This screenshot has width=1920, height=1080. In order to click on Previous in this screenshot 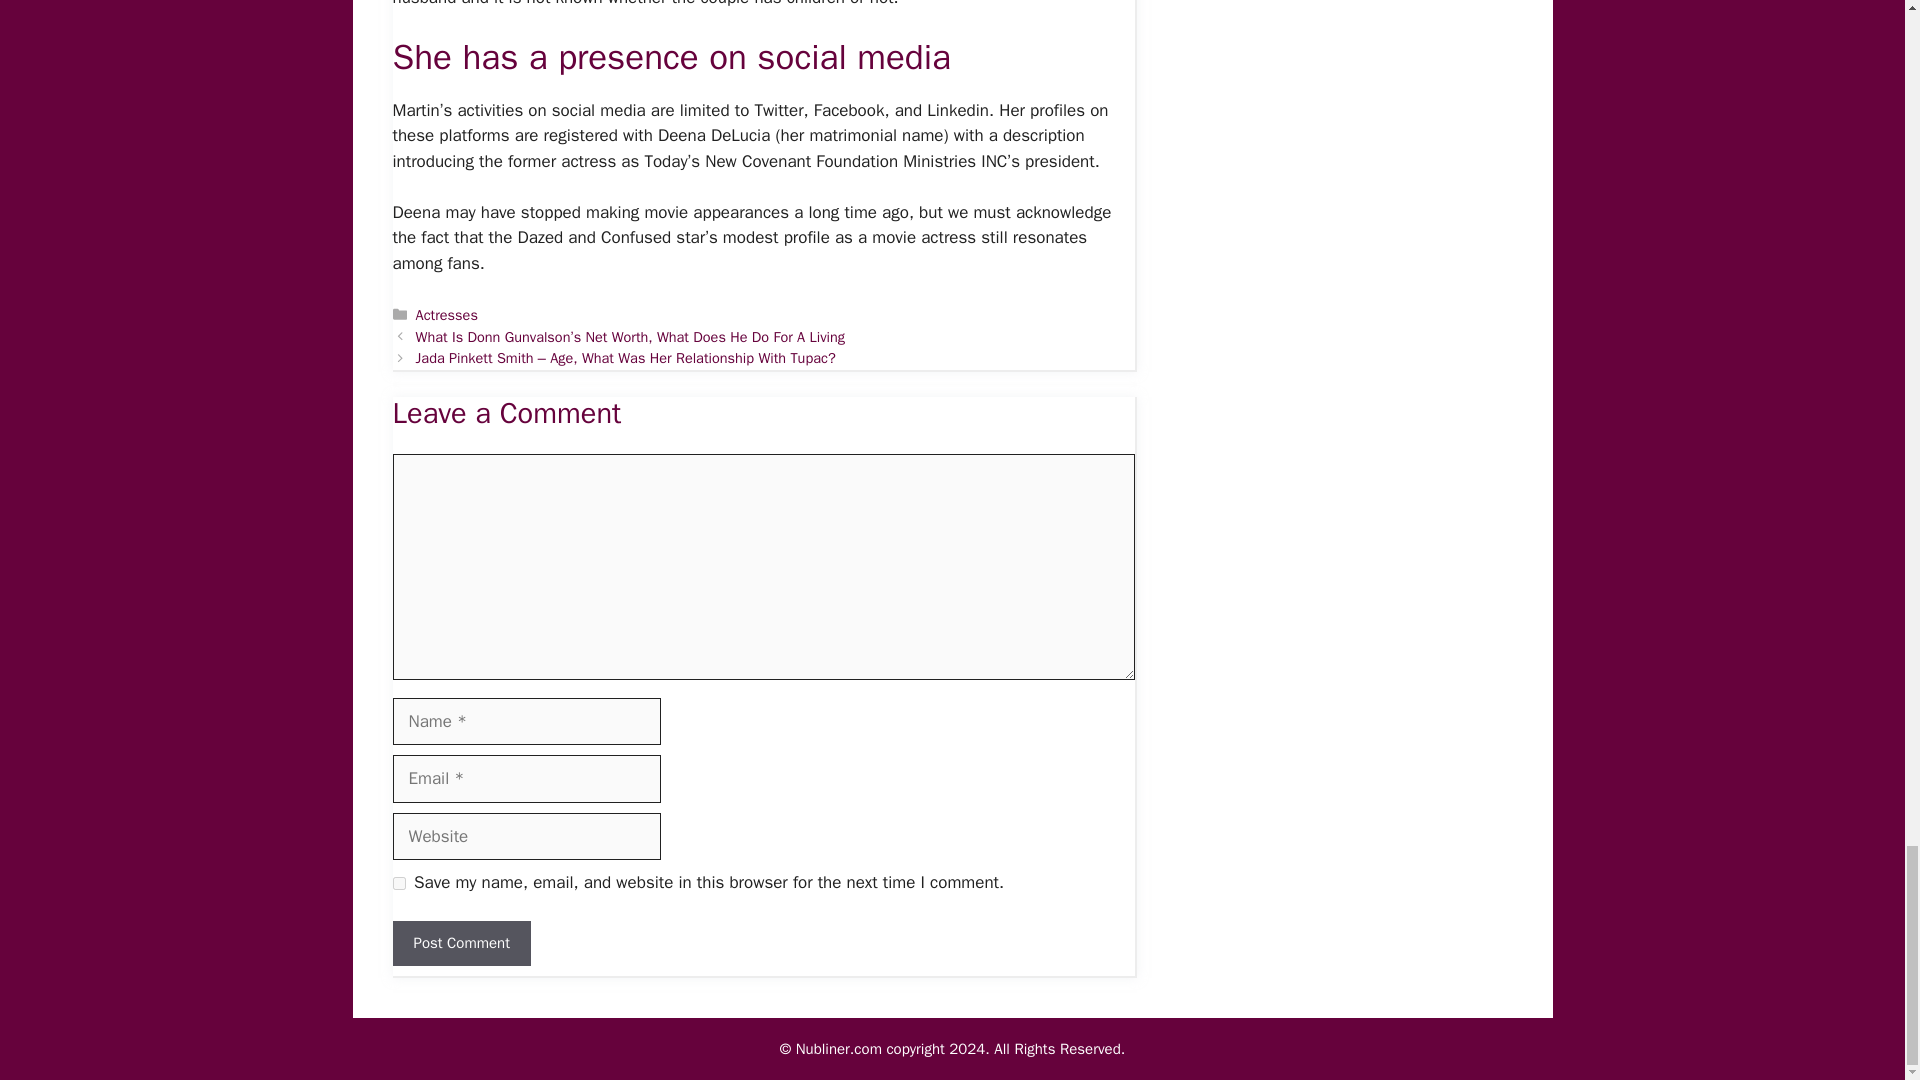, I will do `click(630, 336)`.